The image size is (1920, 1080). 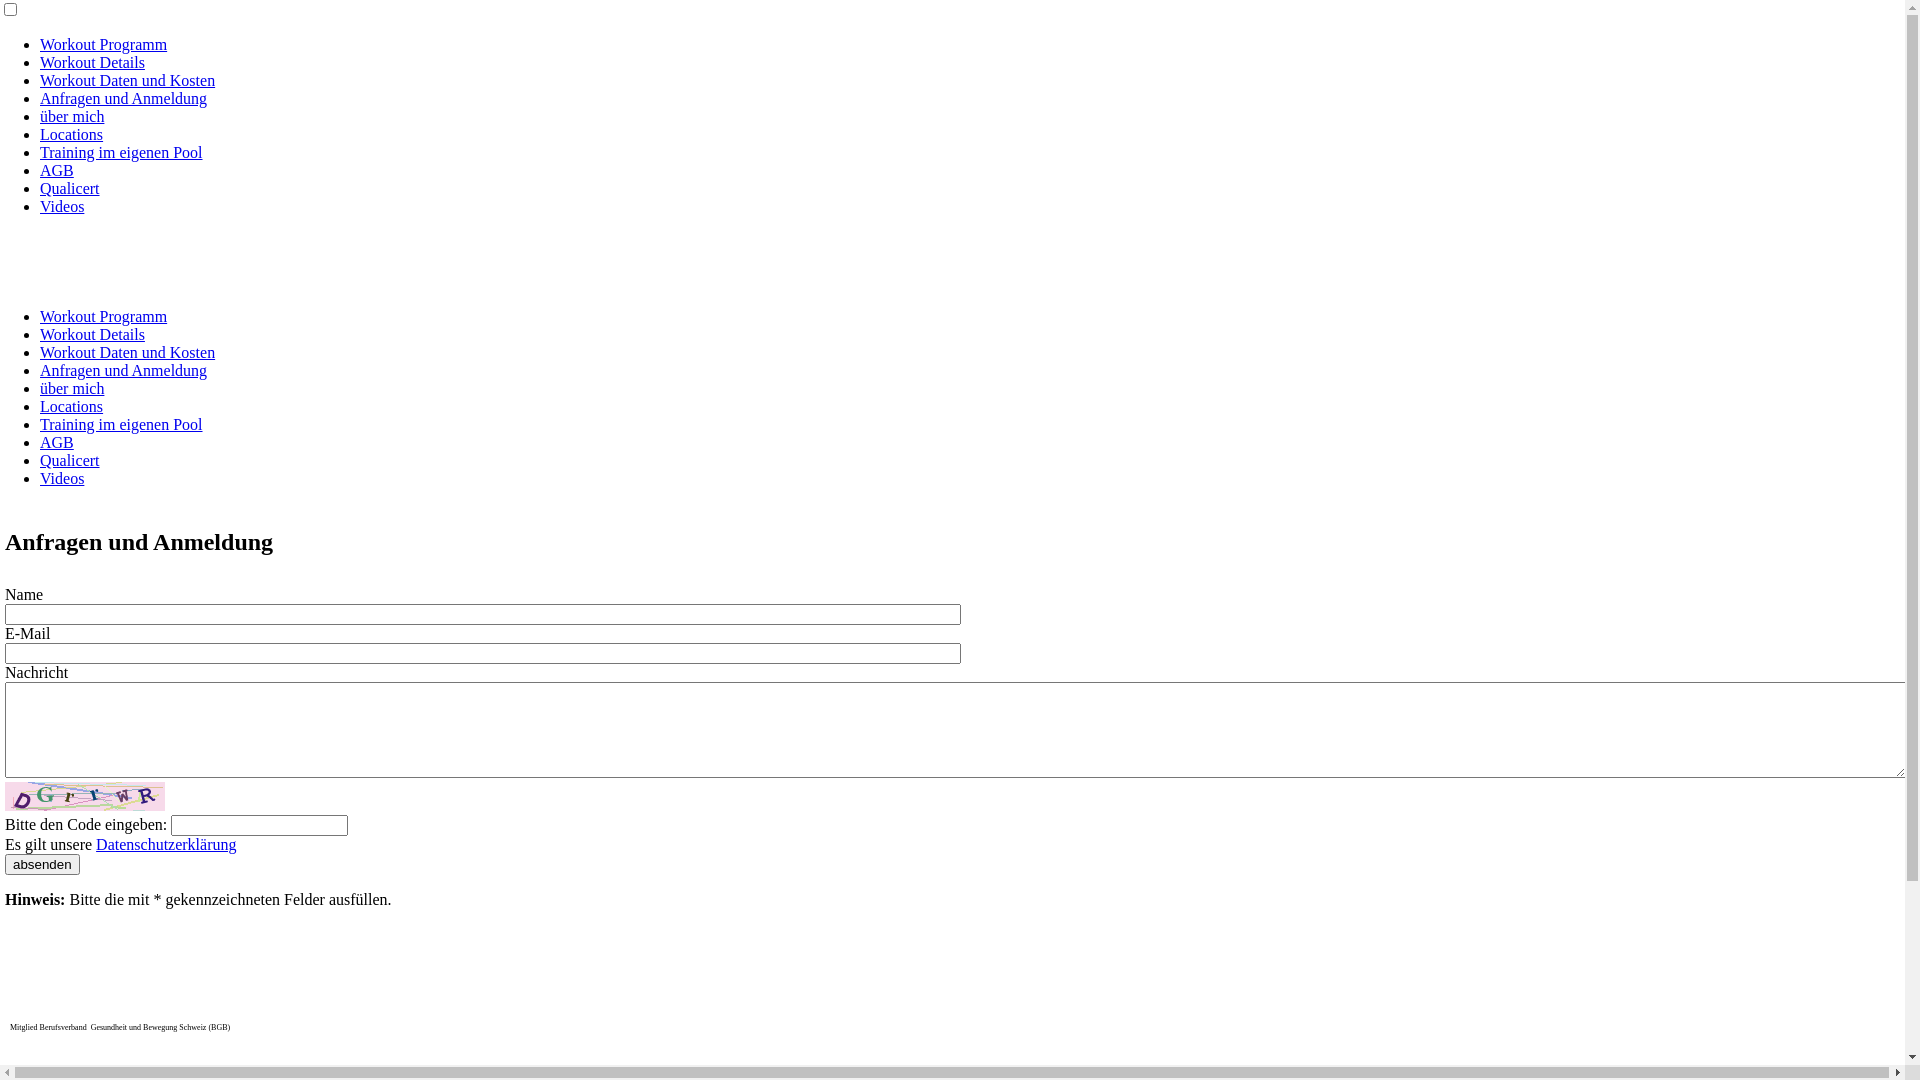 I want to click on Workout Programm, so click(x=104, y=44).